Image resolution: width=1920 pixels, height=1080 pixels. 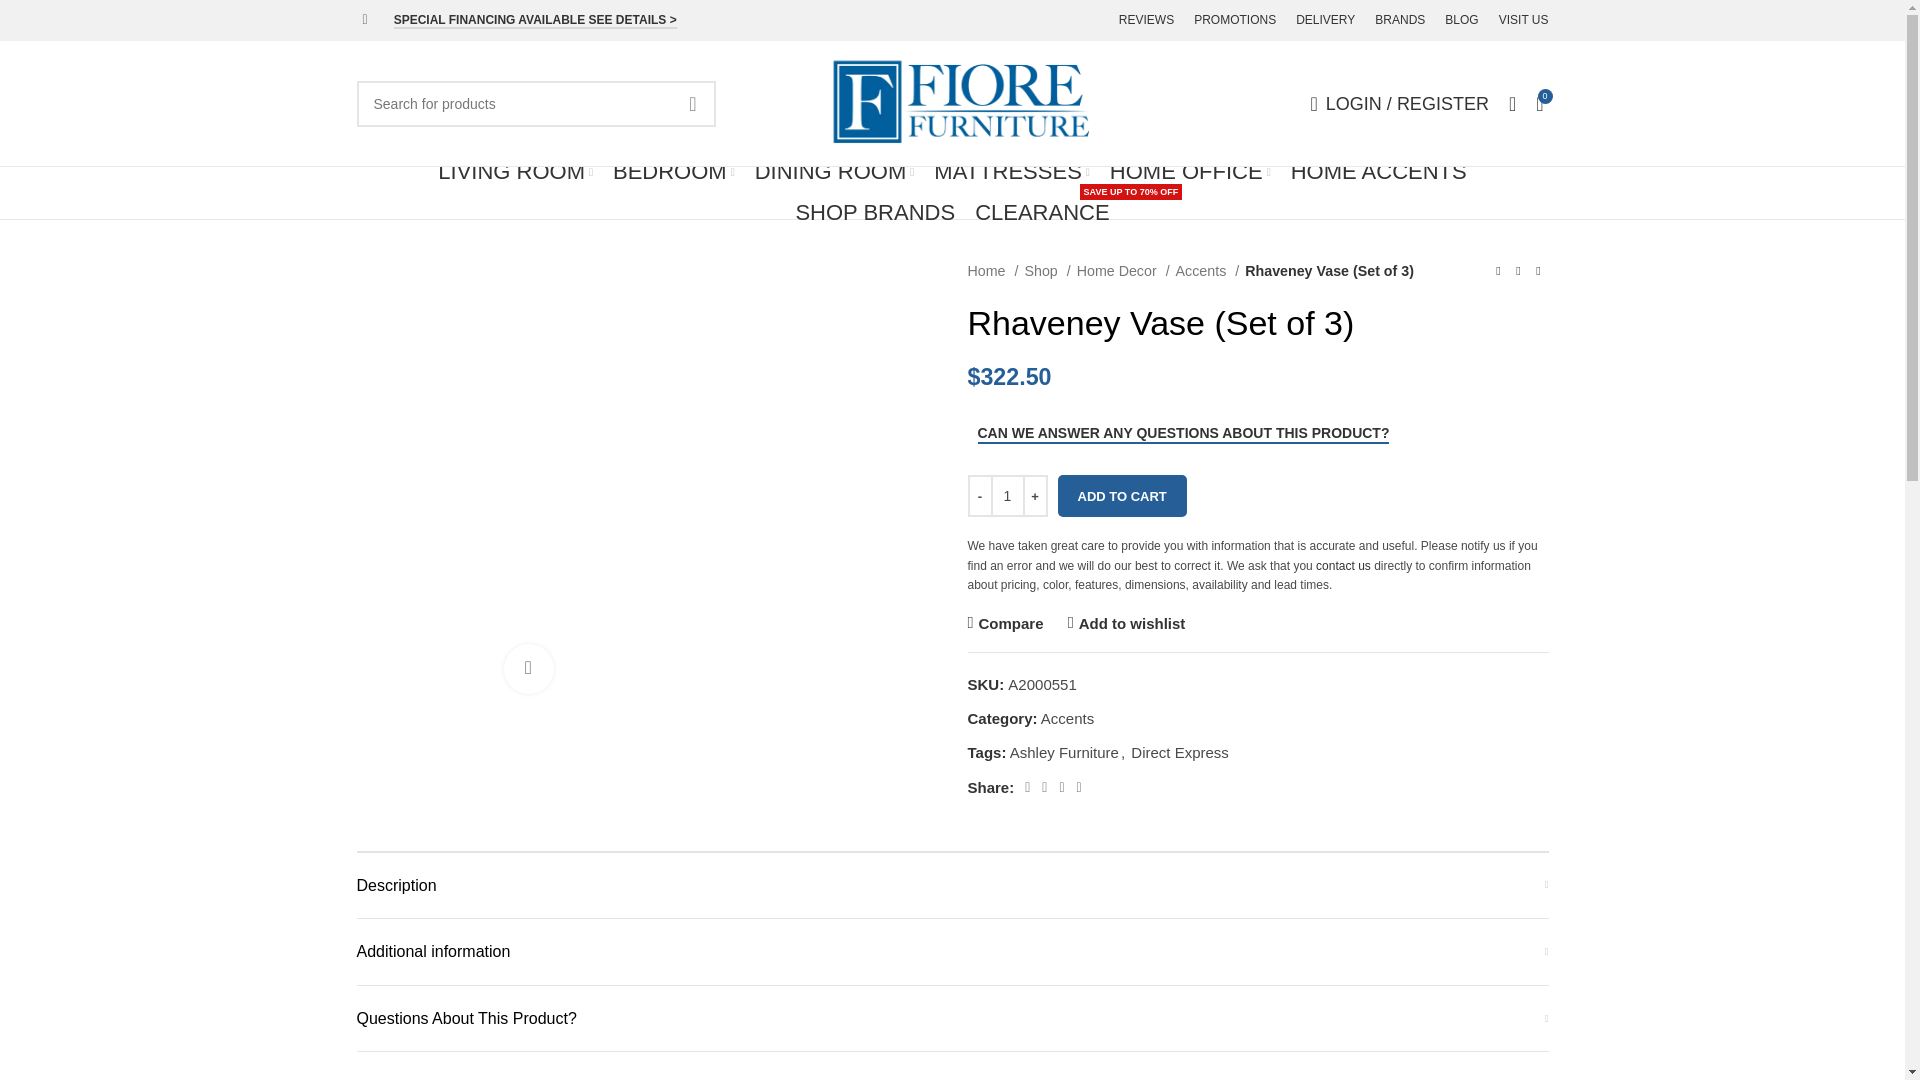 I want to click on BEDROOM, so click(x=674, y=172).